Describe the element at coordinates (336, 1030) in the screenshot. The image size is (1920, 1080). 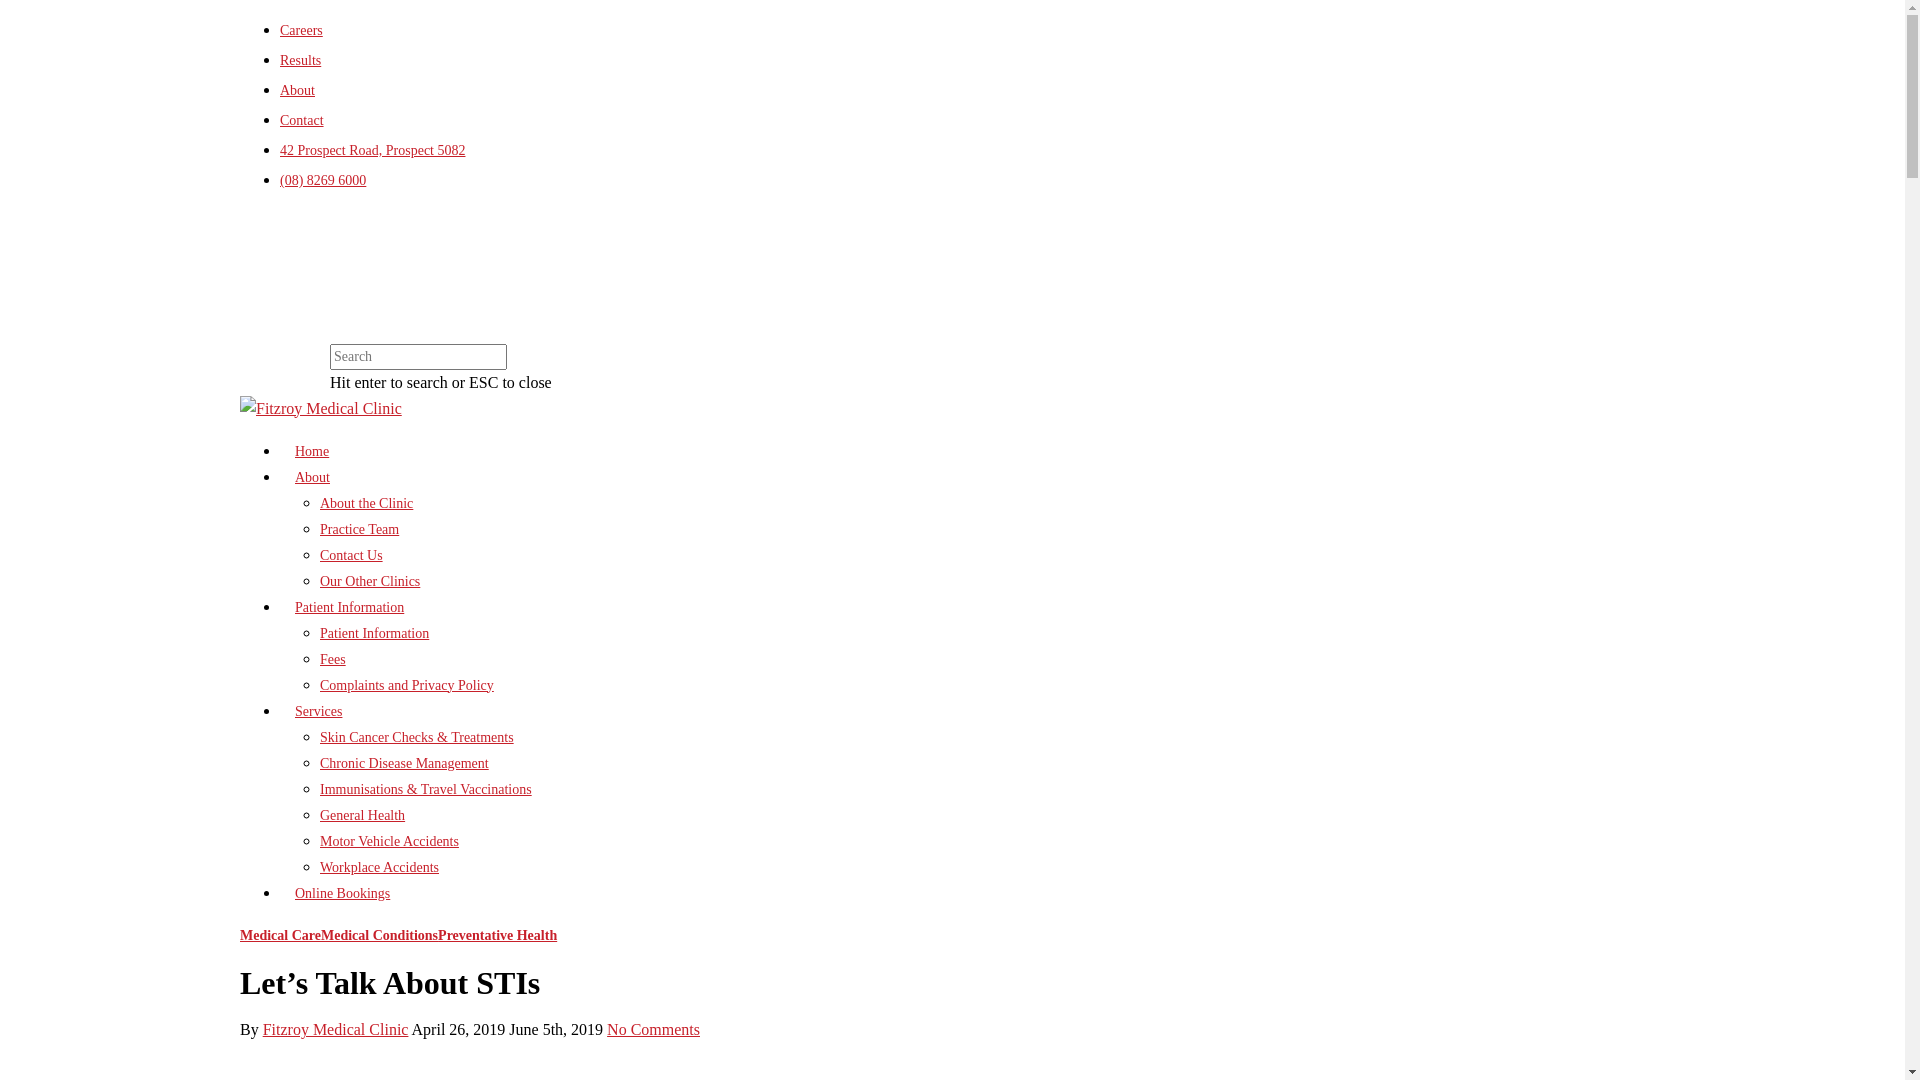
I see `Fitzroy Medical Clinic` at that location.